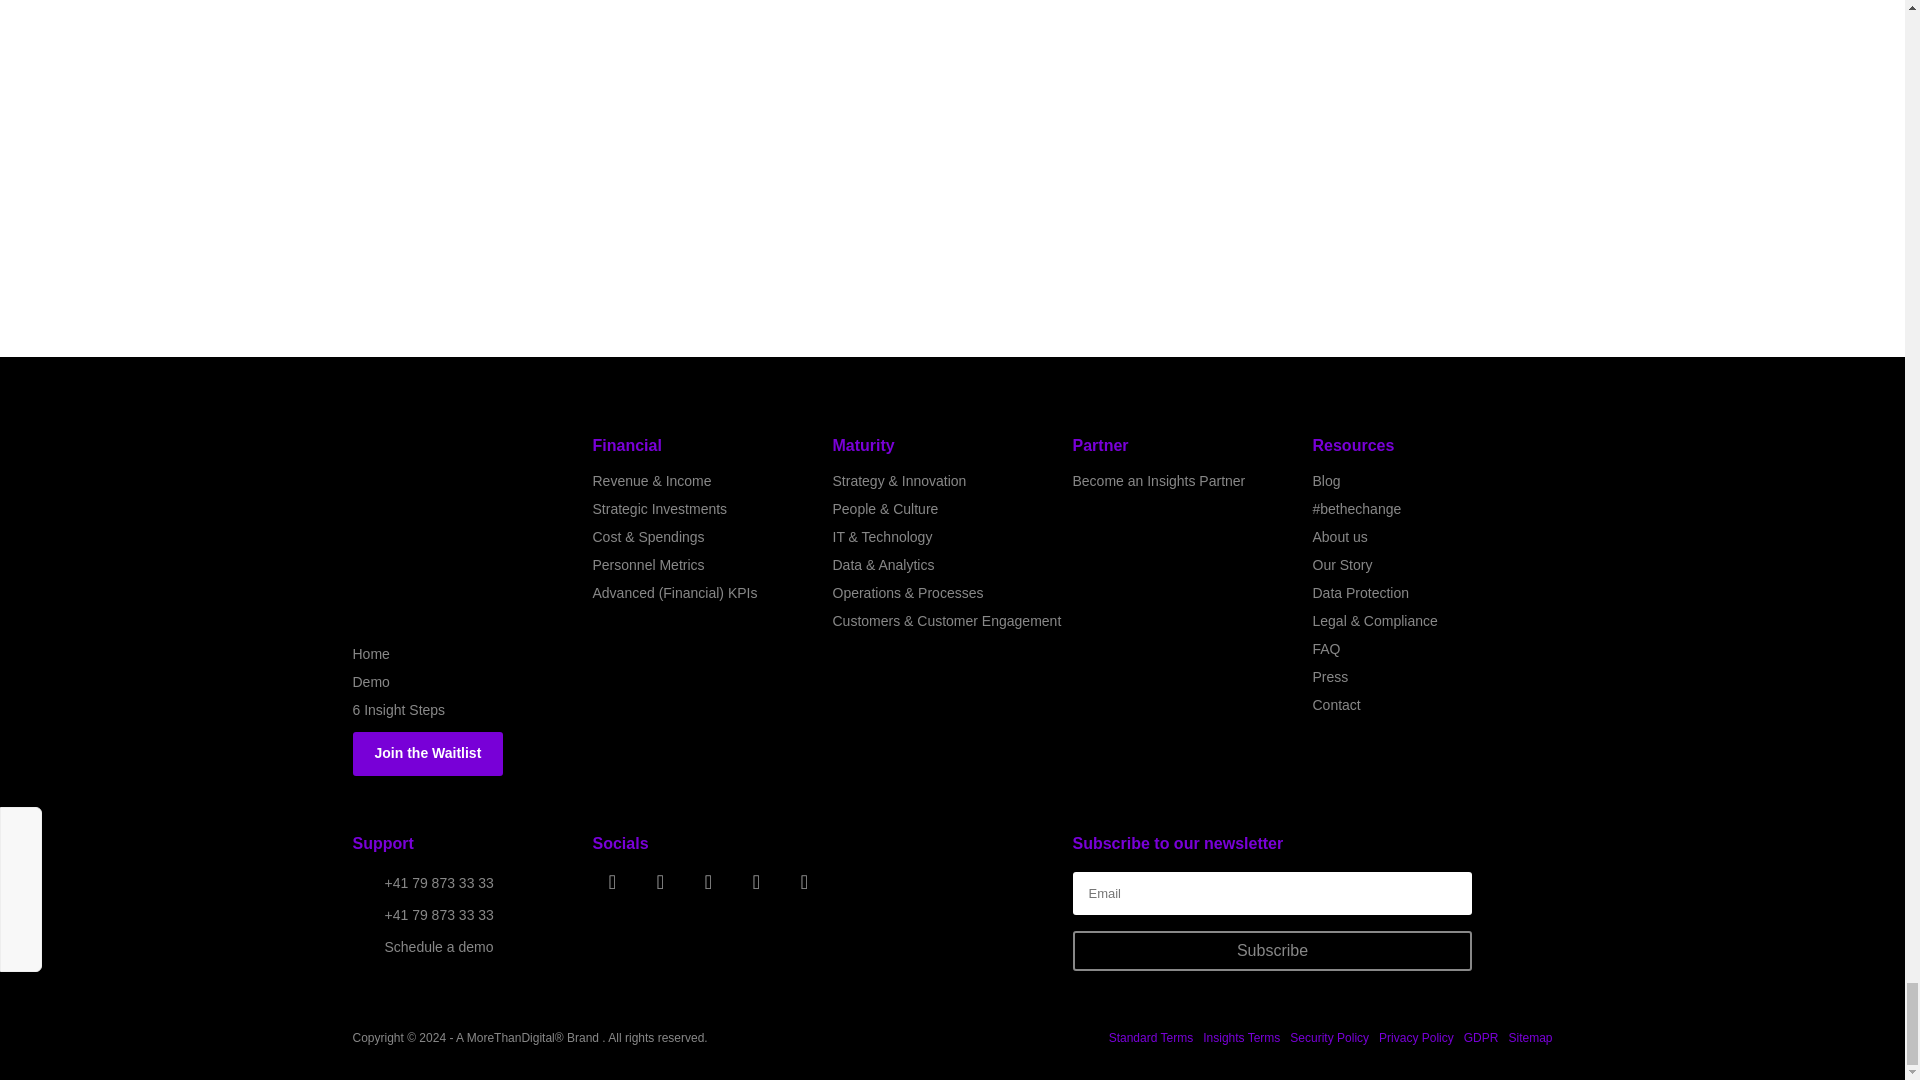  Describe the element at coordinates (803, 881) in the screenshot. I see `Follow on WhatsApp` at that location.